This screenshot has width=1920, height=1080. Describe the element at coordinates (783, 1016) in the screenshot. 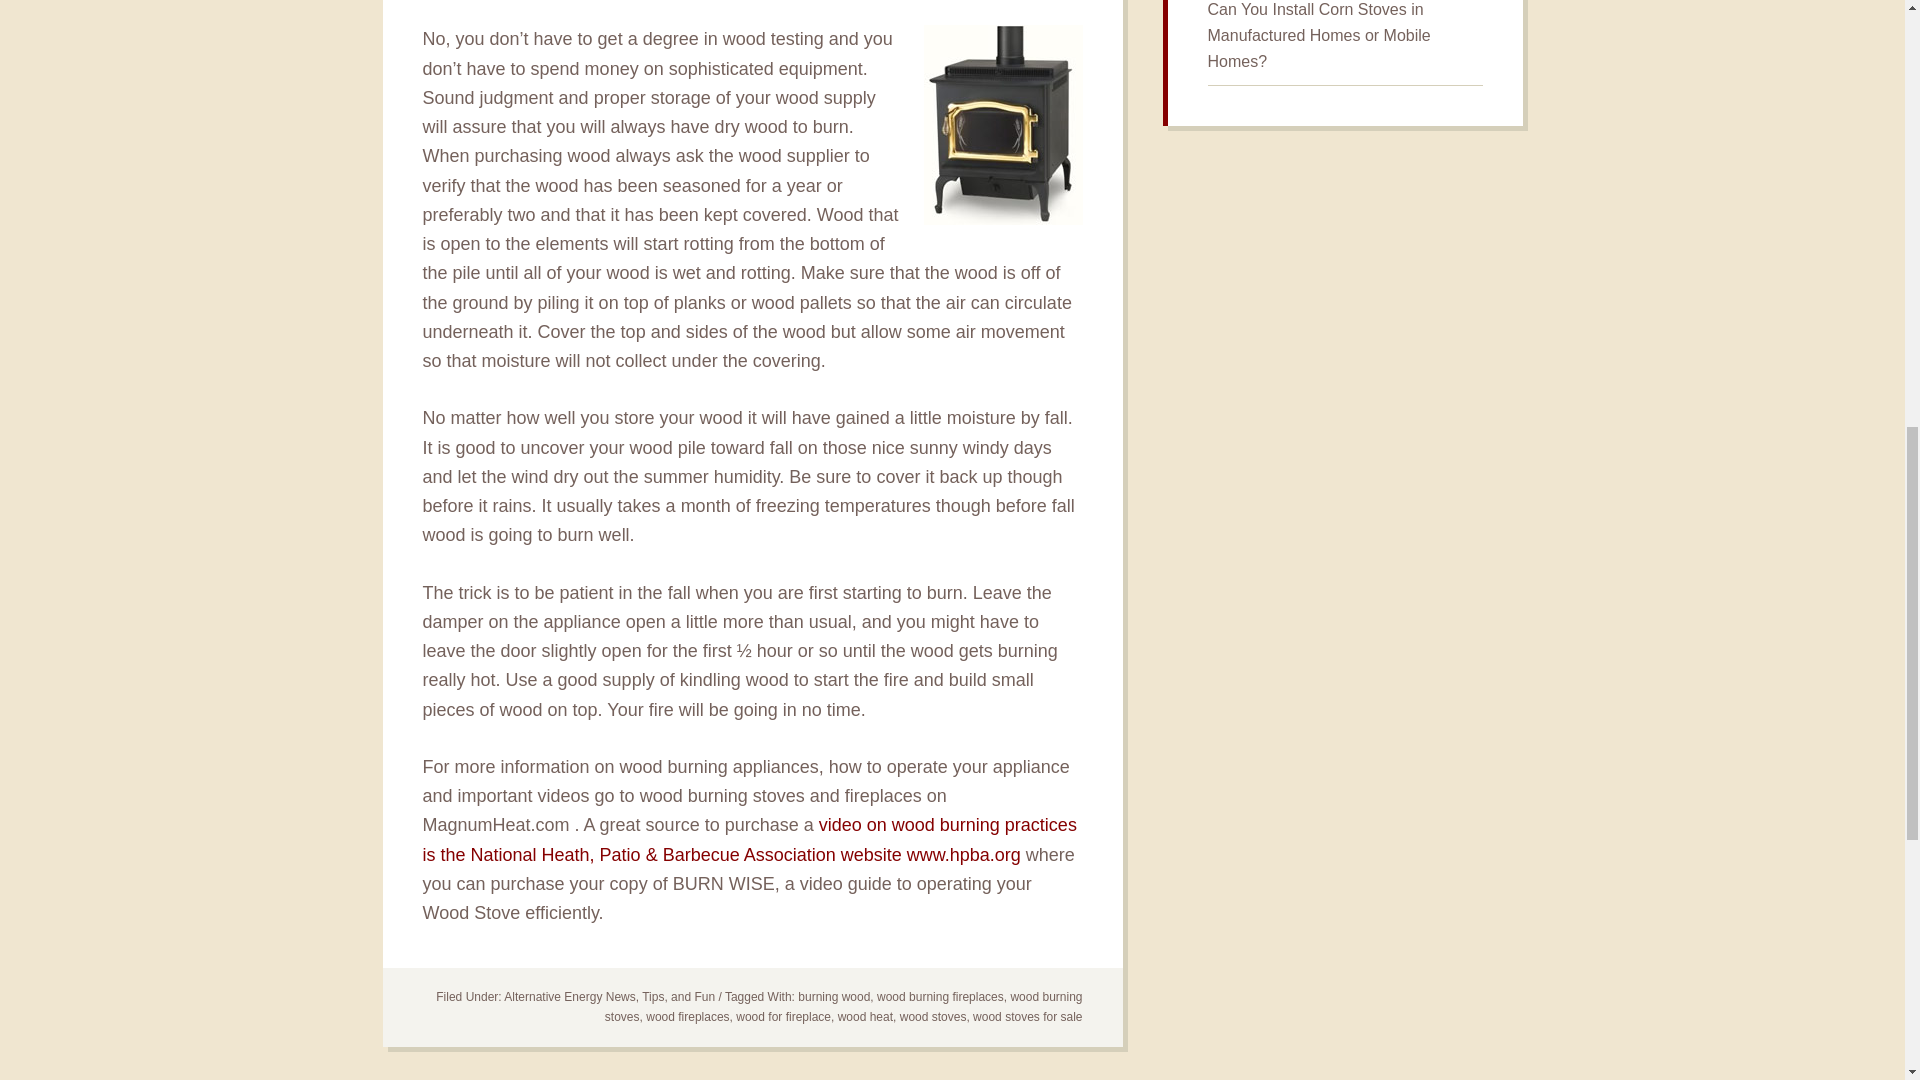

I see `wood for fireplace` at that location.